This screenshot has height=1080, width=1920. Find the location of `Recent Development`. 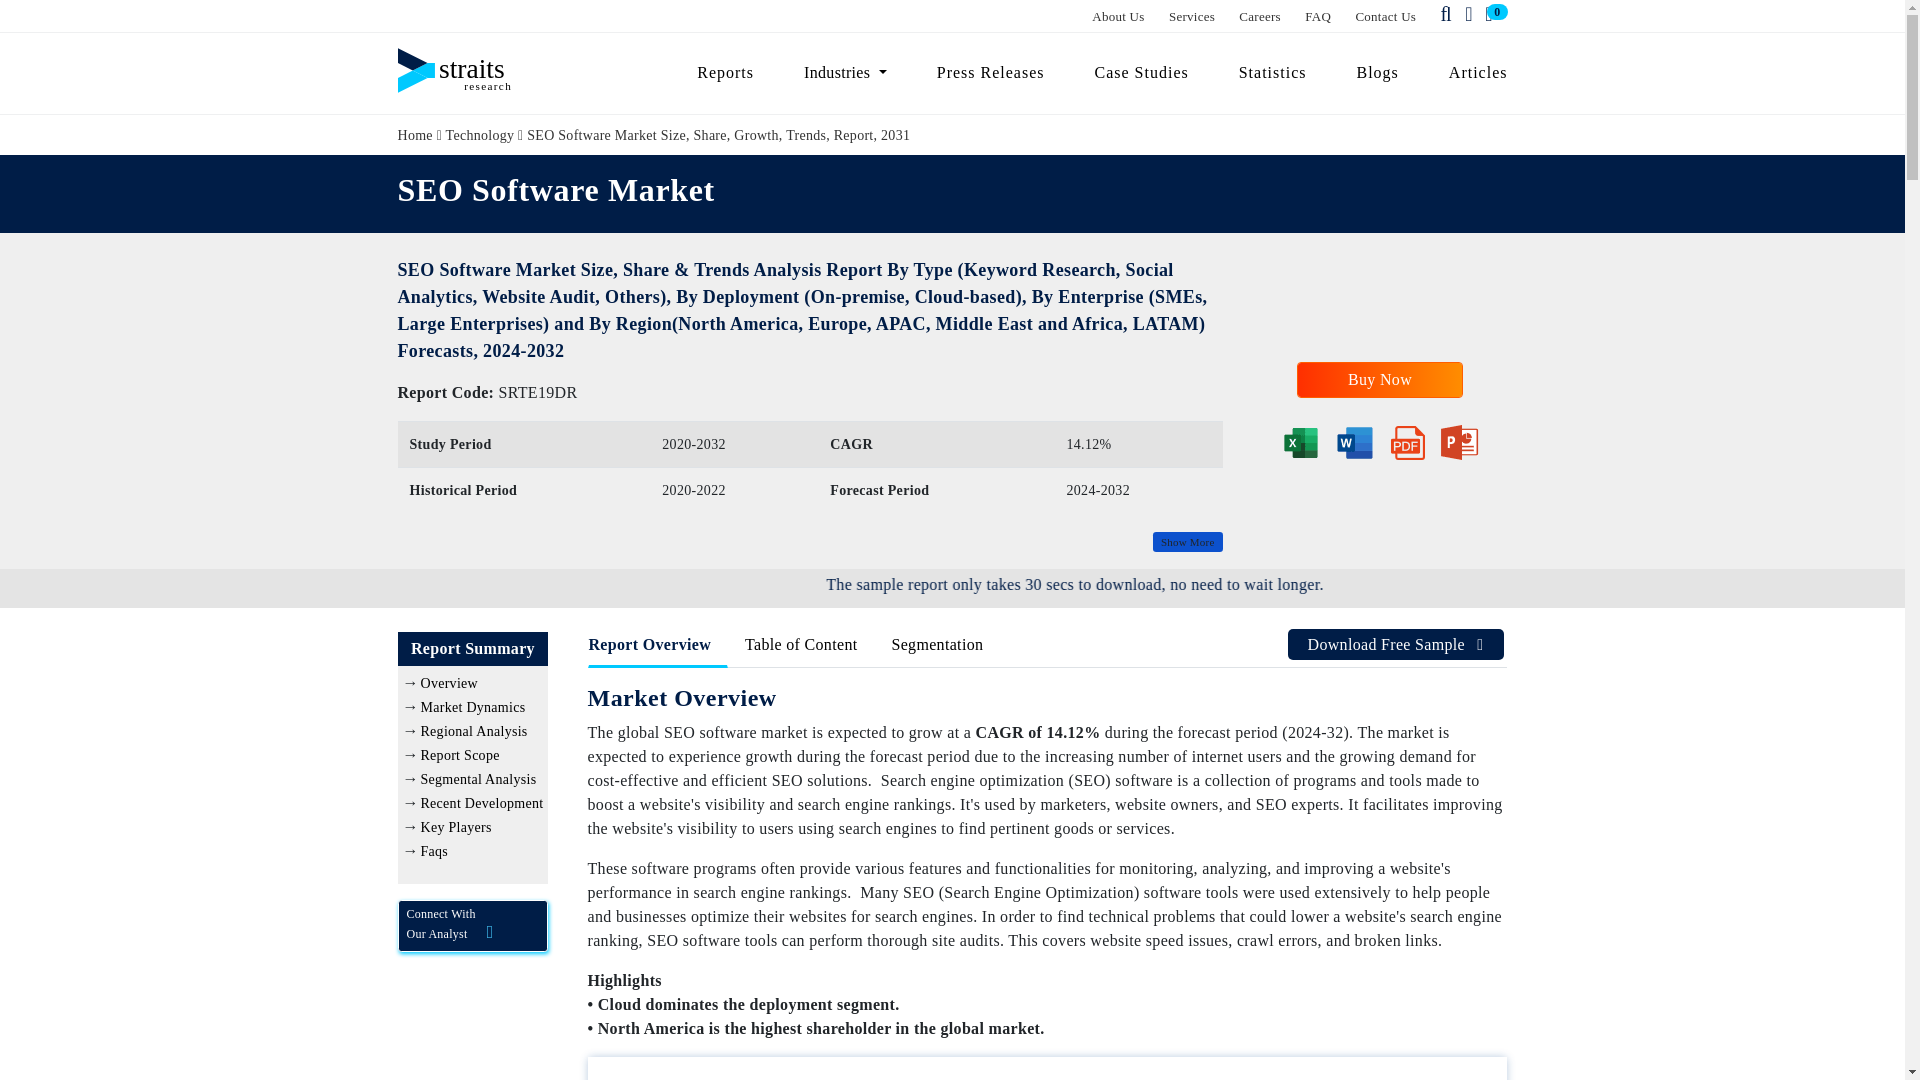

Recent Development is located at coordinates (482, 803).